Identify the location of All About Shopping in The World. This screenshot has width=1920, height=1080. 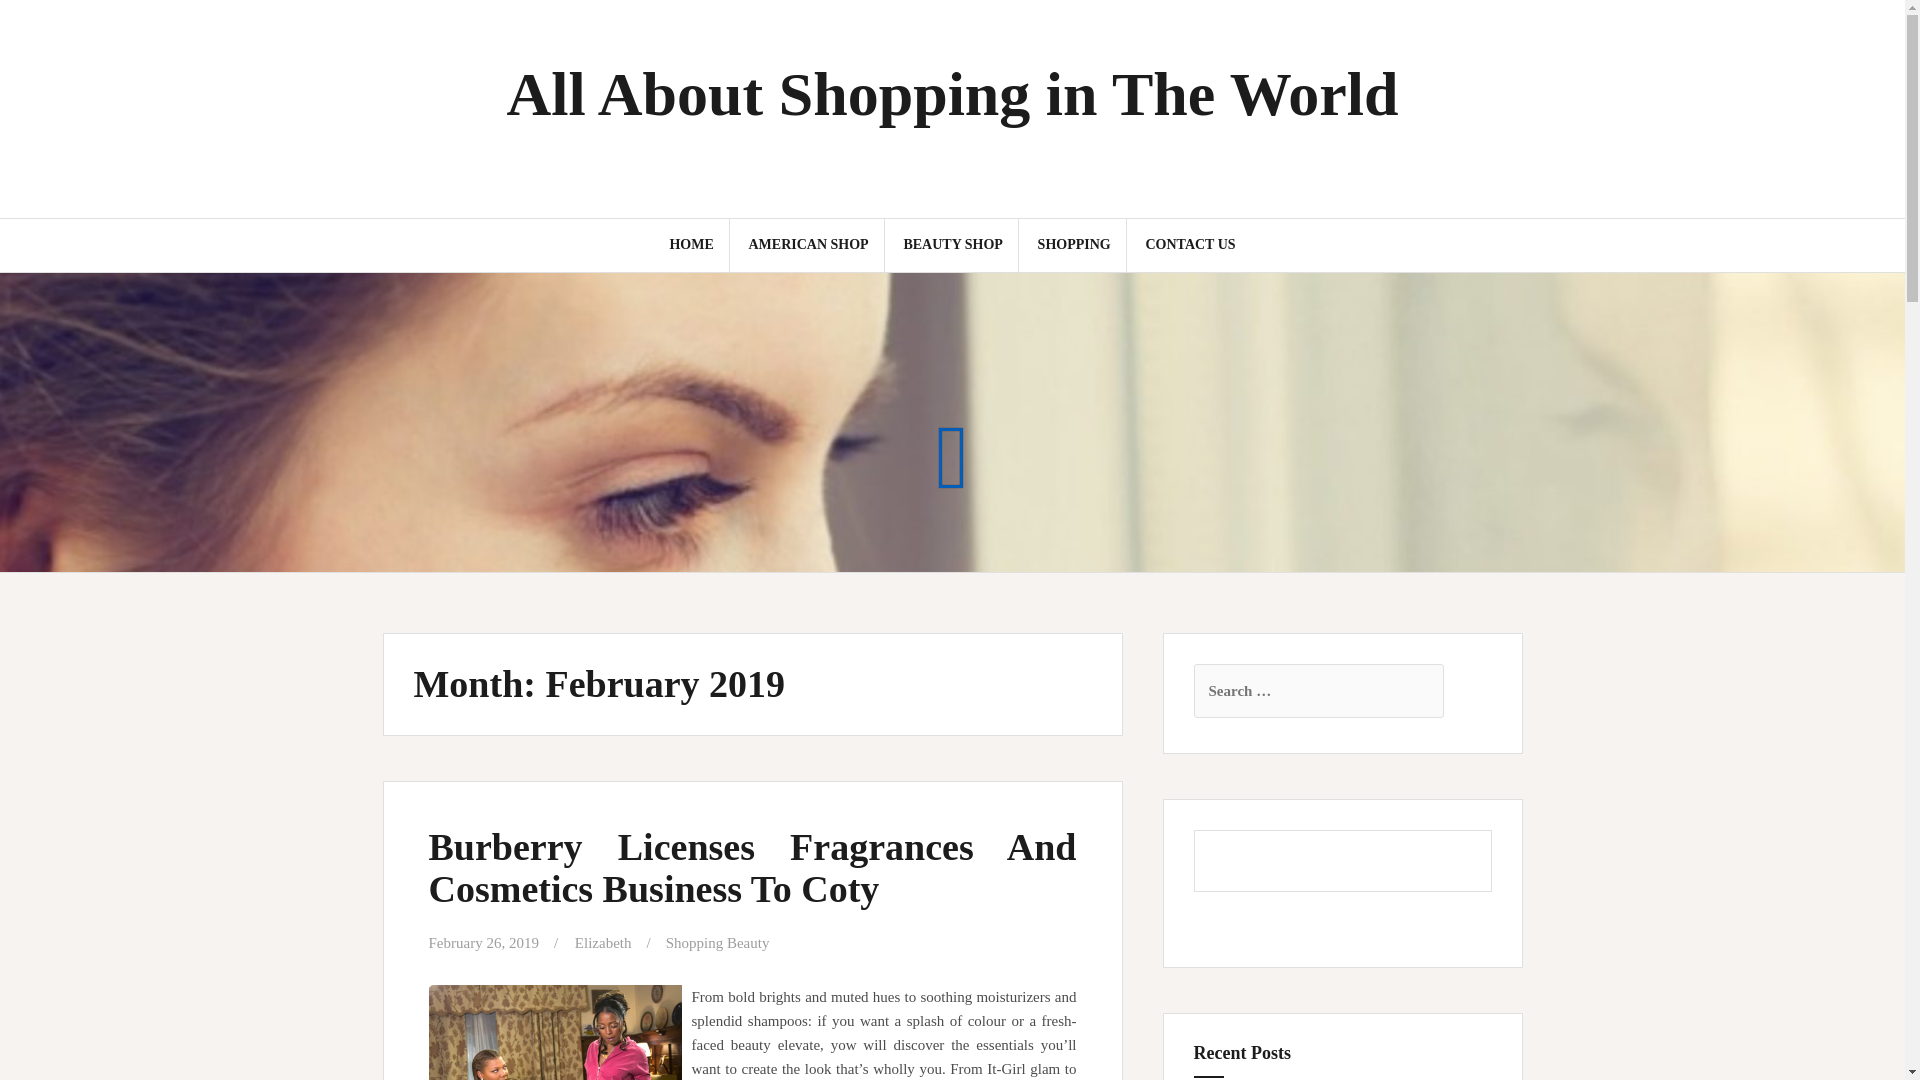
(952, 94).